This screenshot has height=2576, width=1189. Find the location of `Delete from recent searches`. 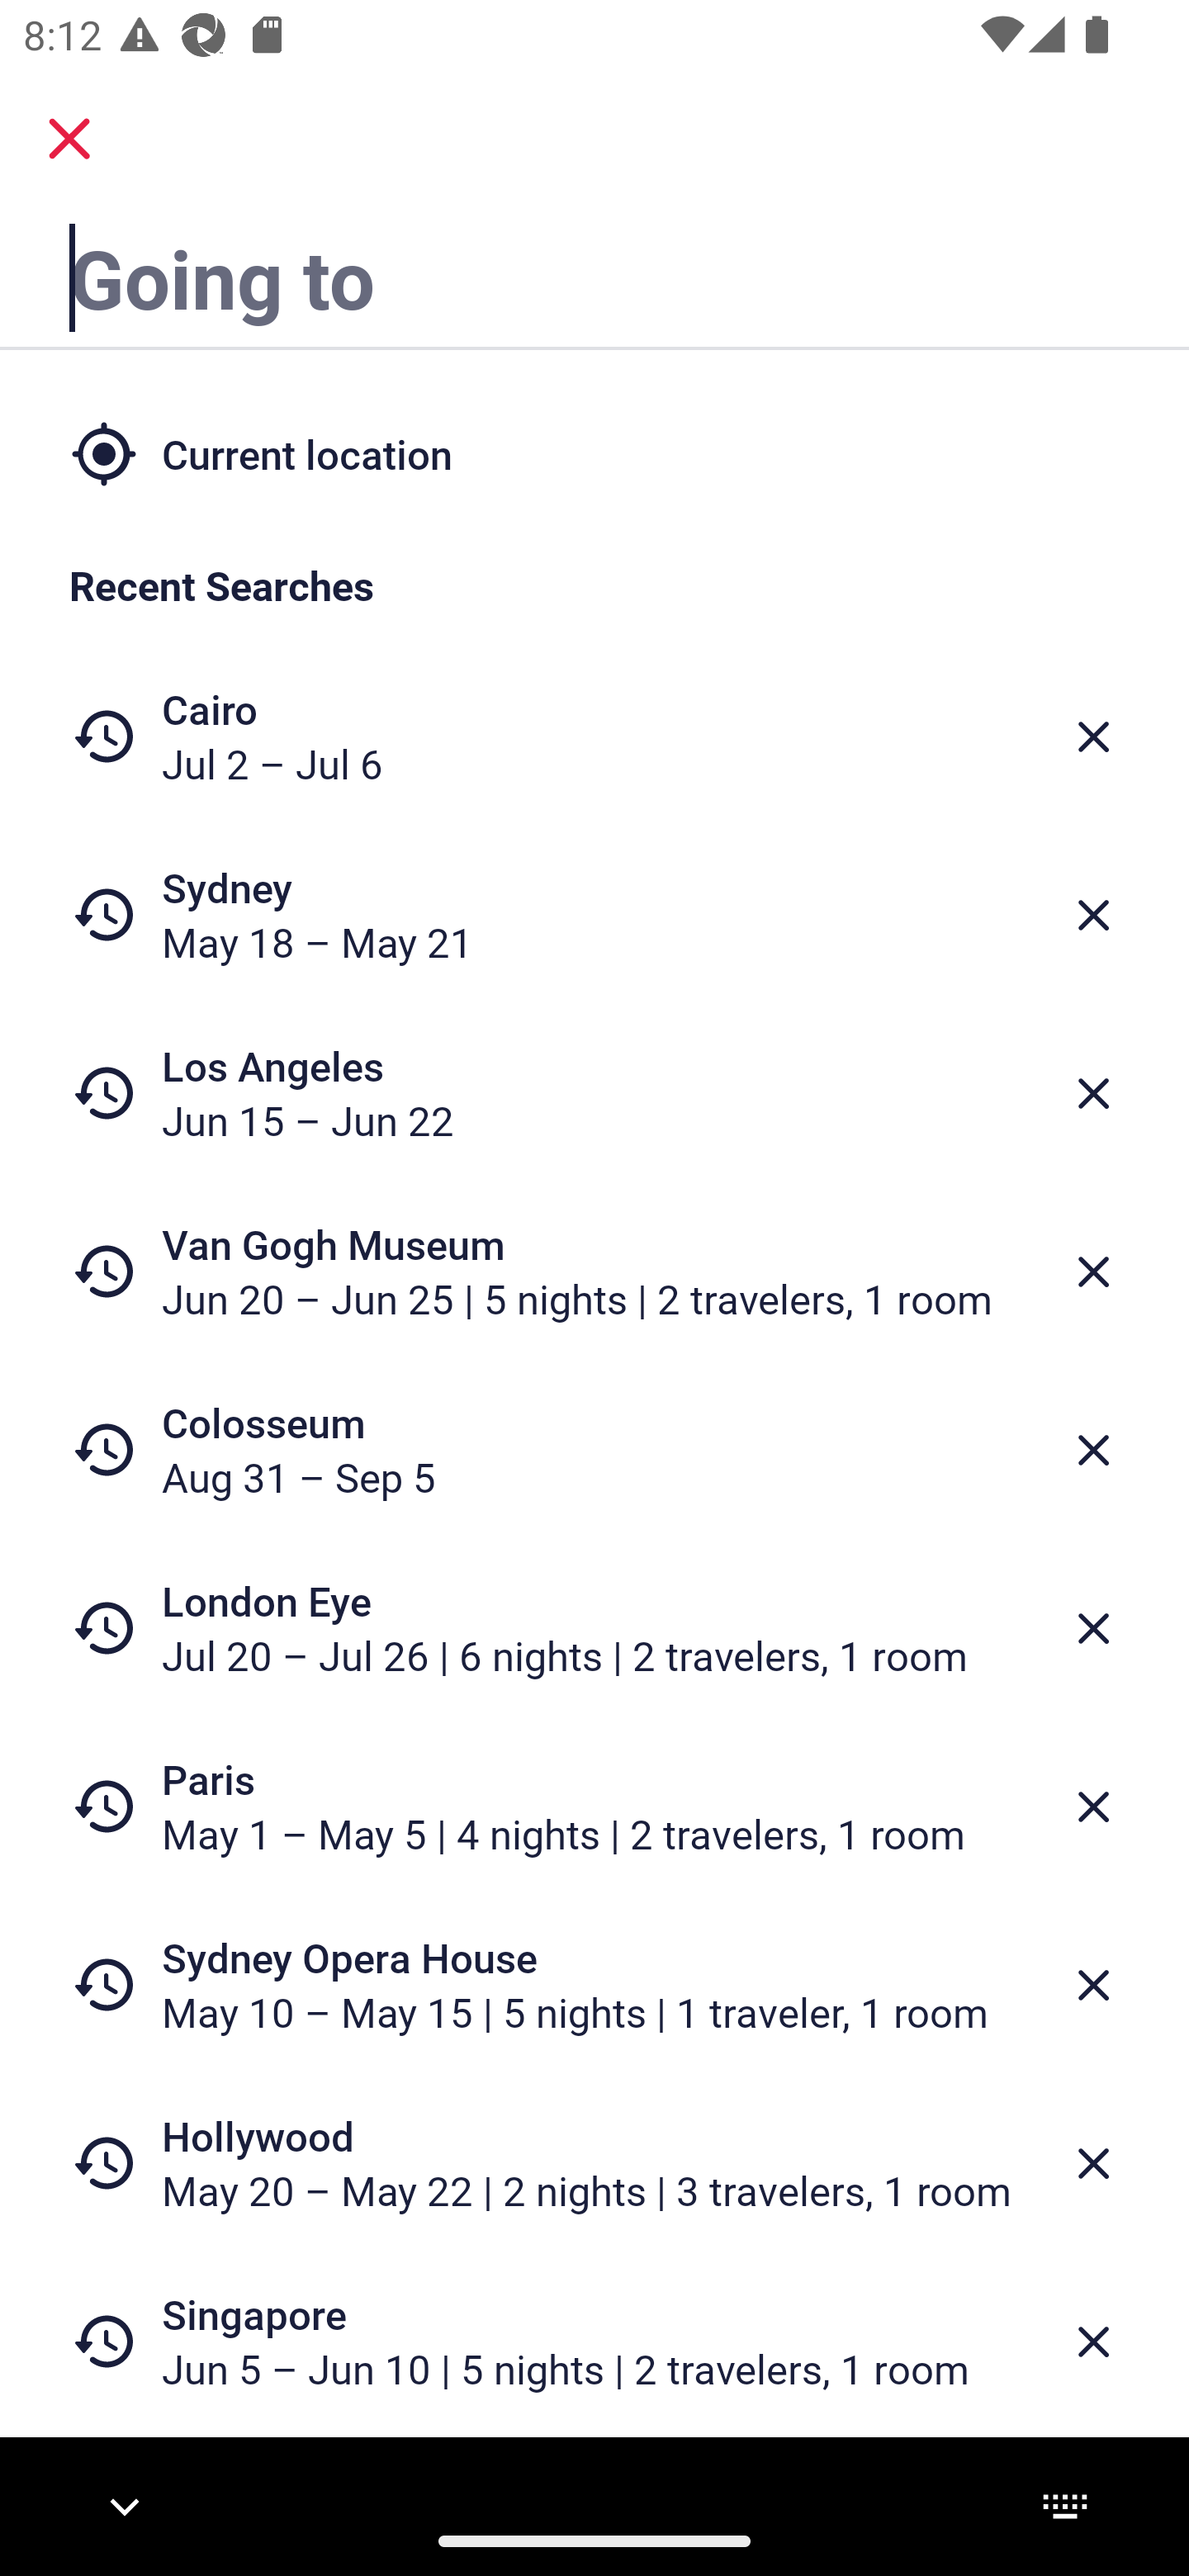

Delete from recent searches is located at coordinates (1093, 2342).